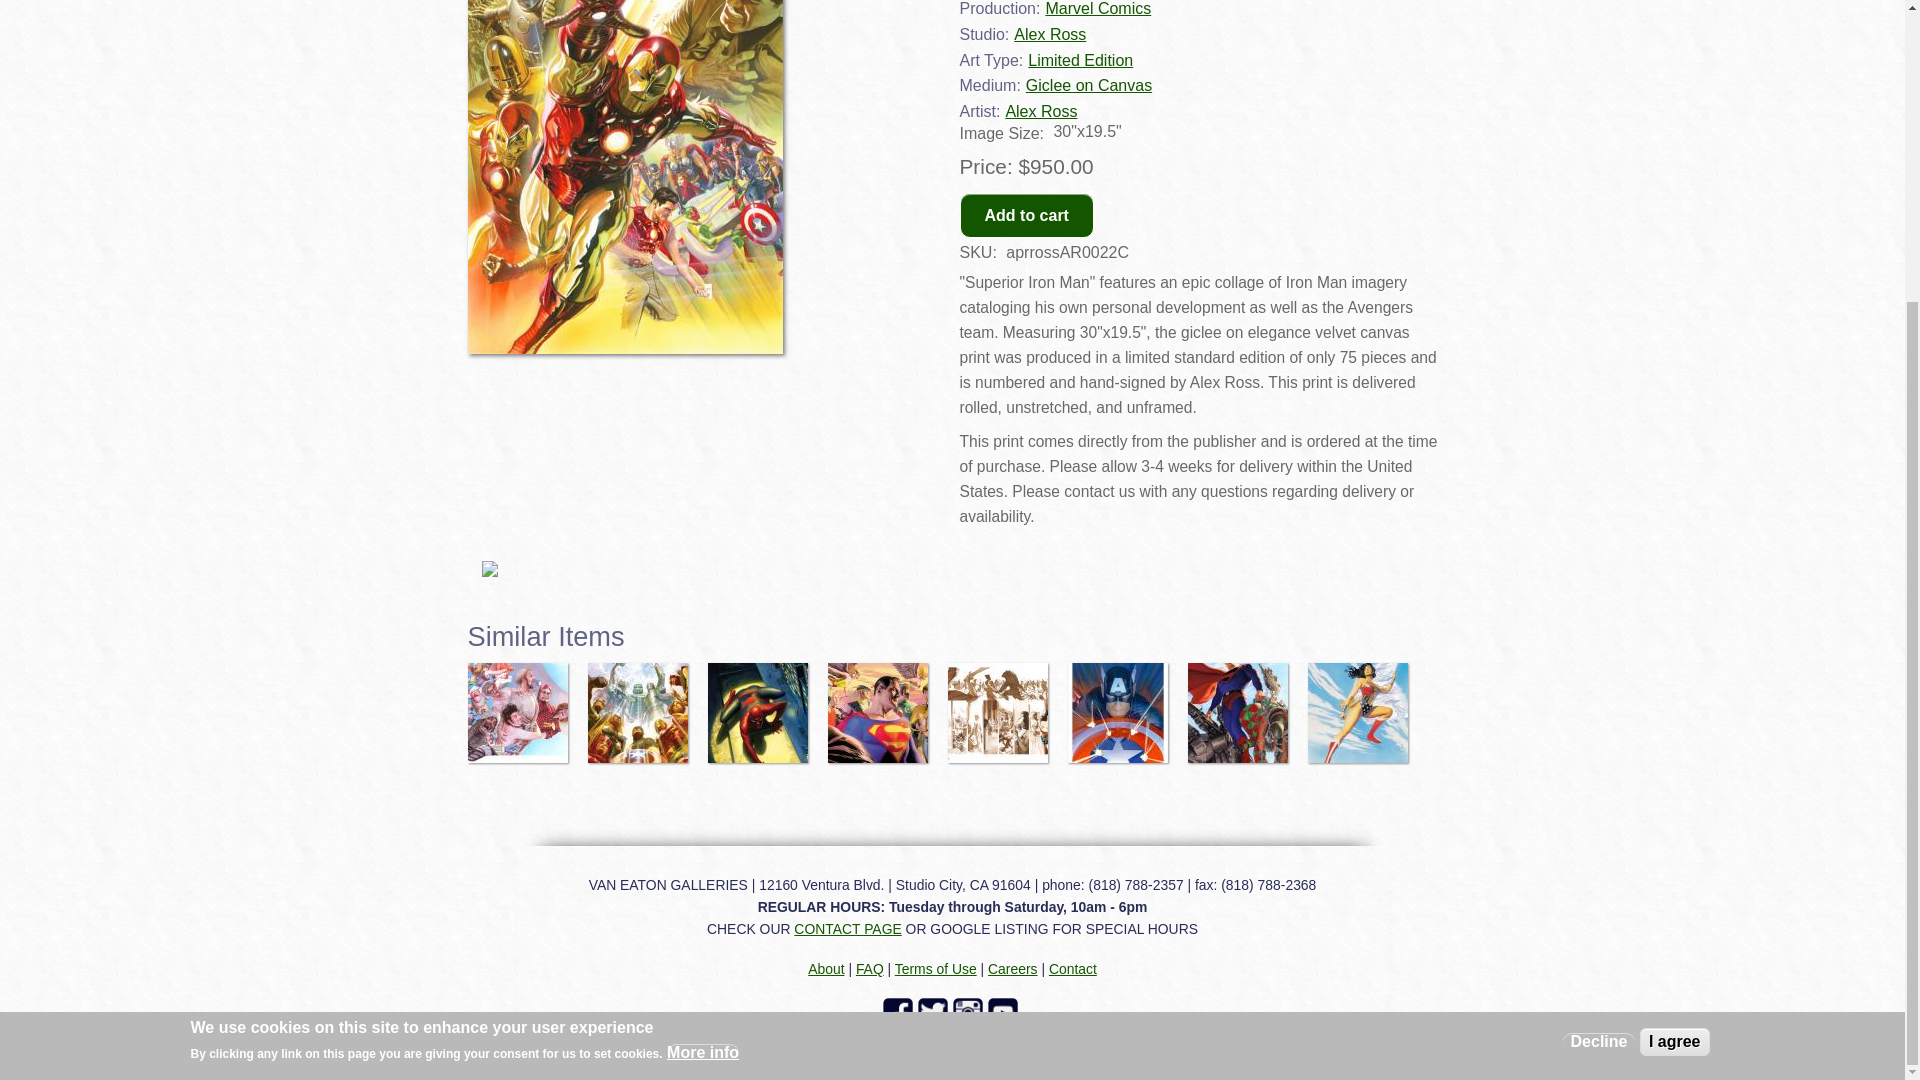 This screenshot has height=1080, width=1920. Describe the element at coordinates (1097, 8) in the screenshot. I see `Marvel Comics` at that location.